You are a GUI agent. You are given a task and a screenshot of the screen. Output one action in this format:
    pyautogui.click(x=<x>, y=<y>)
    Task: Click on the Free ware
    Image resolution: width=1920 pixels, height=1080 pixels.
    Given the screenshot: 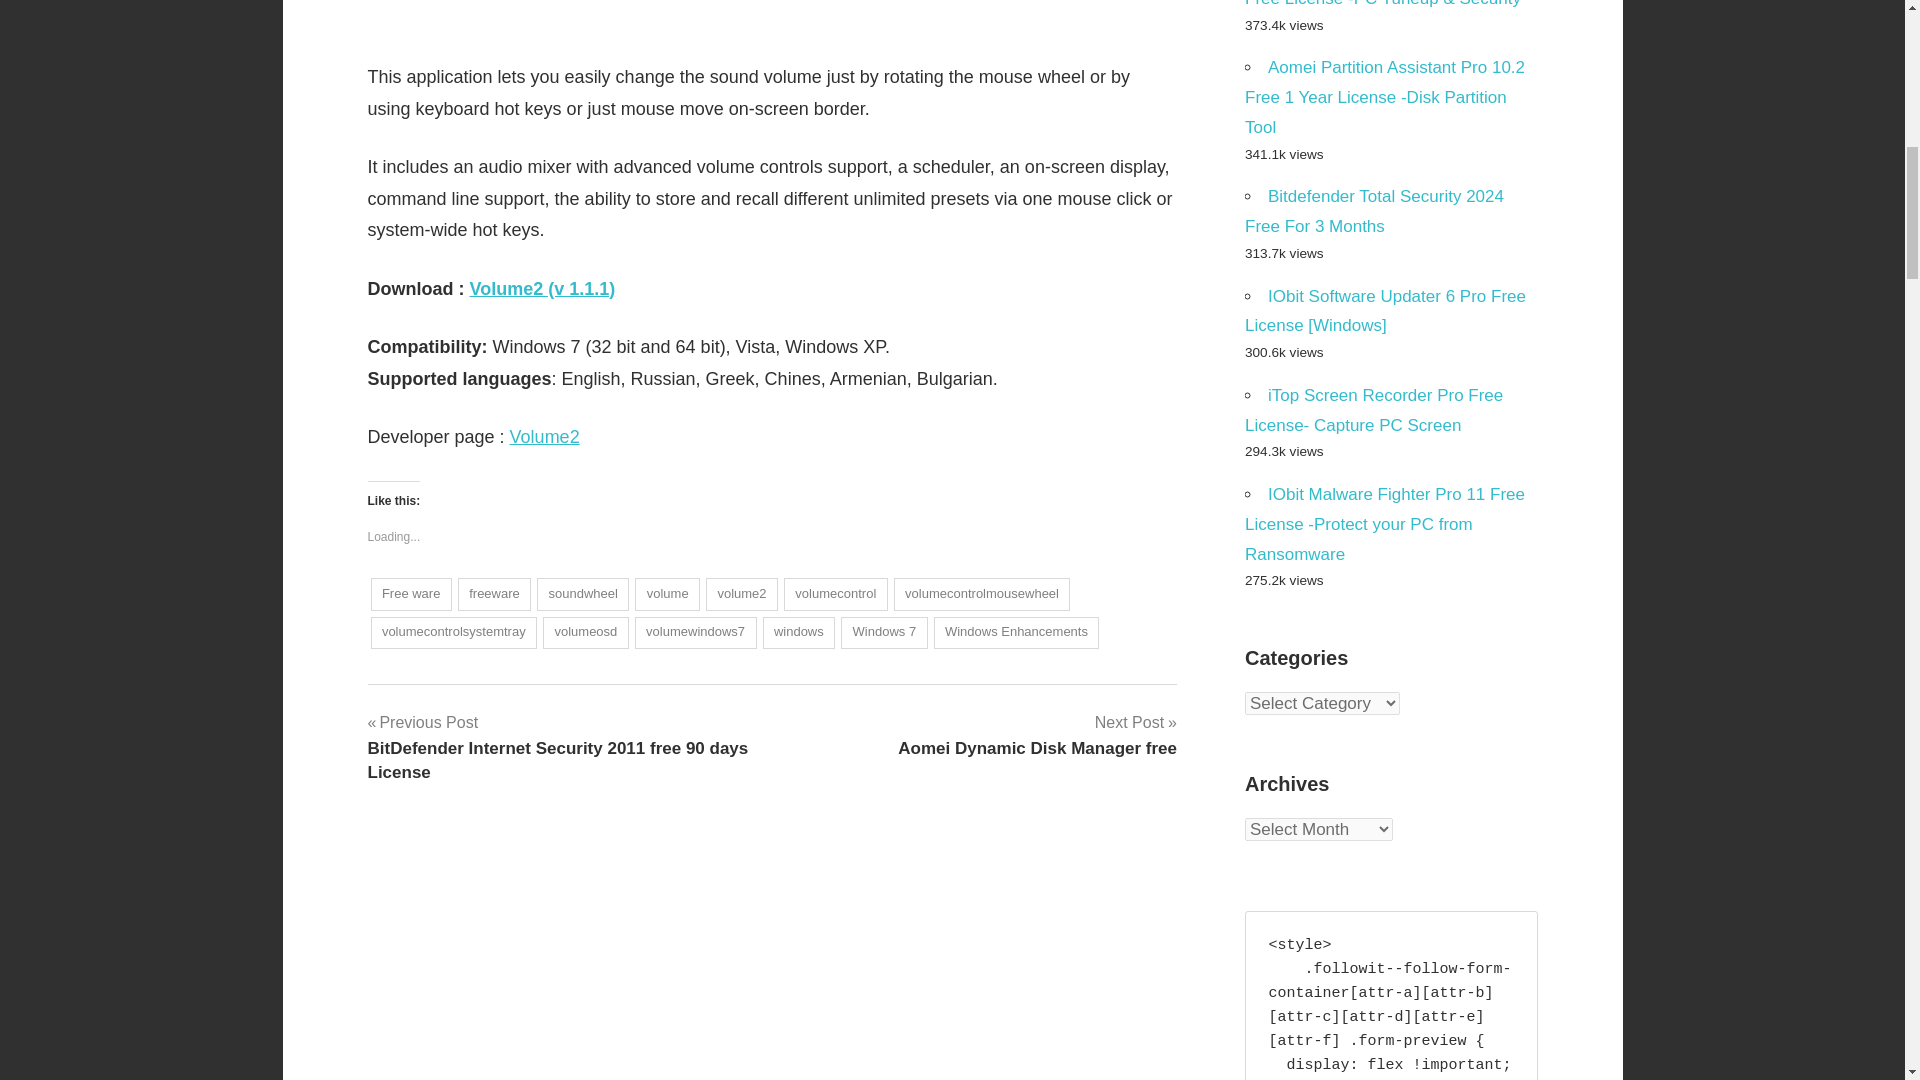 What is the action you would take?
    pyautogui.click(x=410, y=594)
    